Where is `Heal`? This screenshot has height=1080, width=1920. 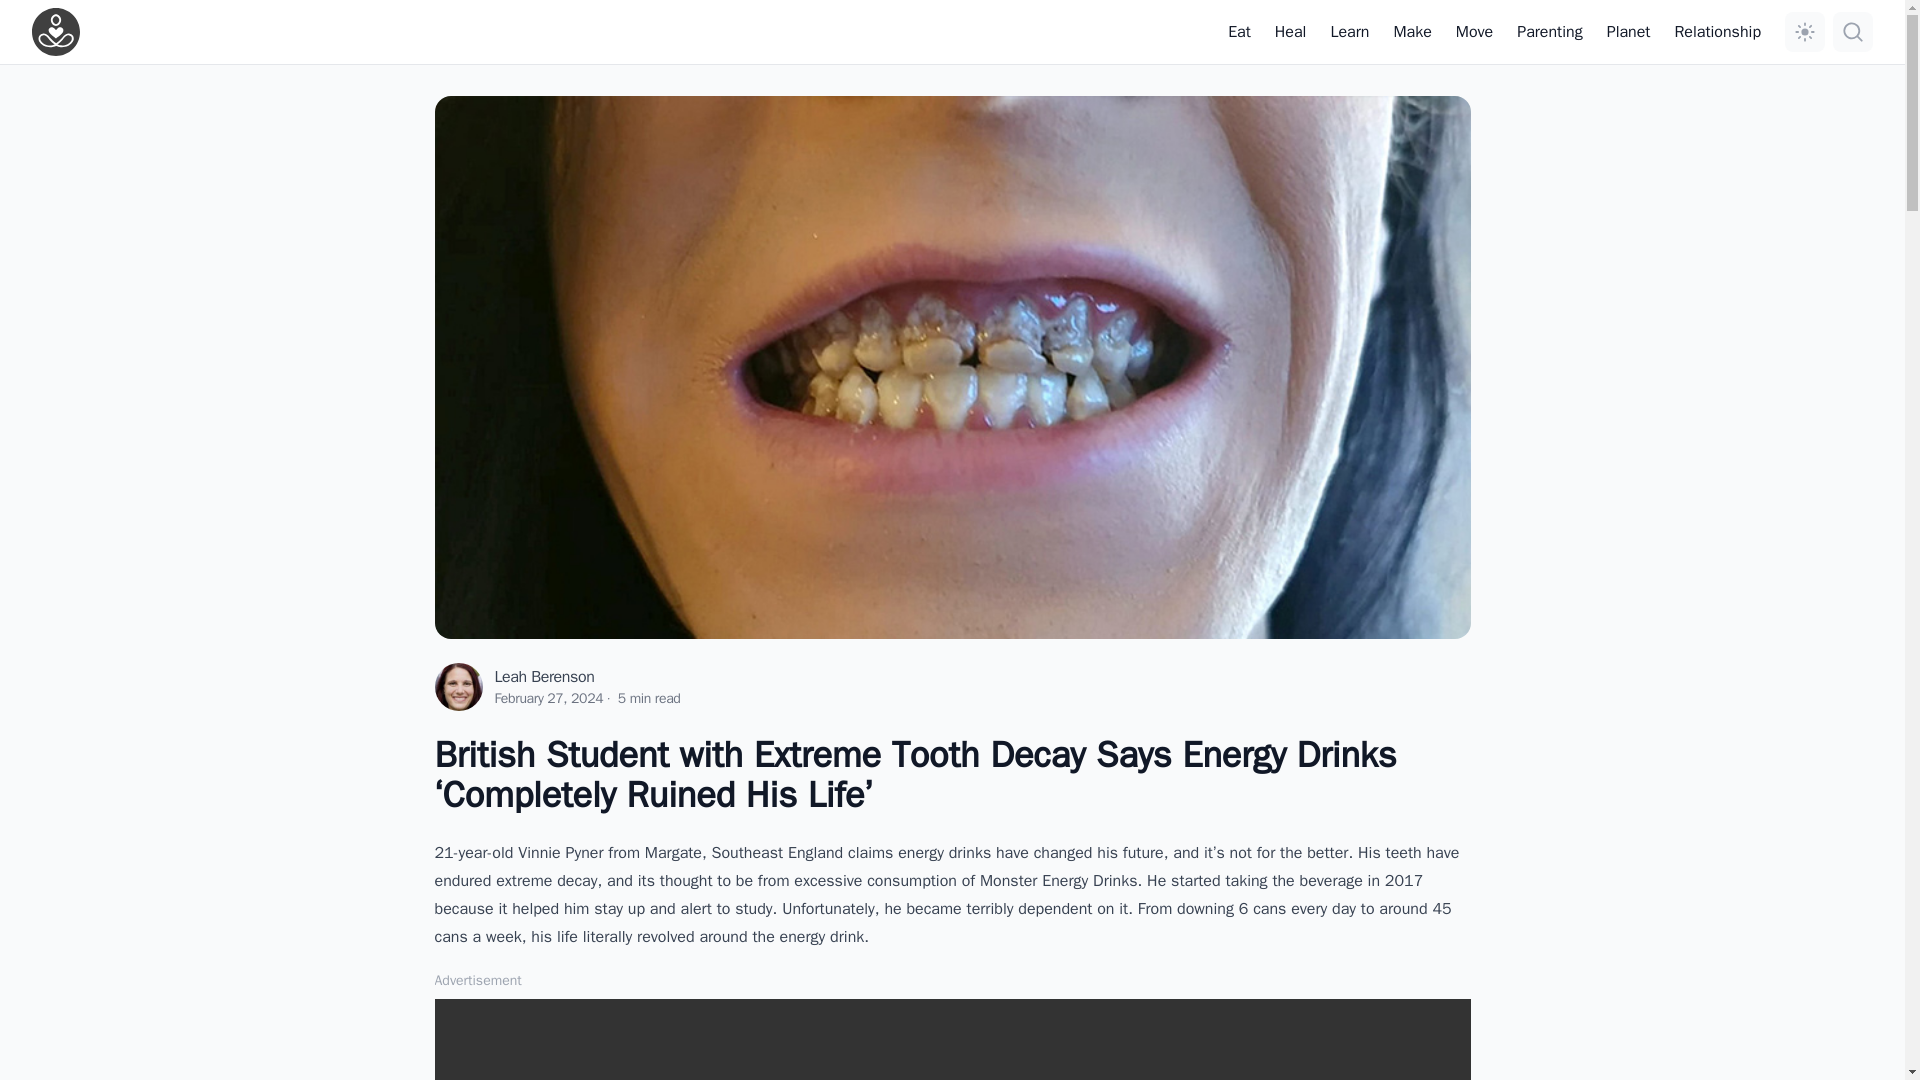
Heal is located at coordinates (1290, 32).